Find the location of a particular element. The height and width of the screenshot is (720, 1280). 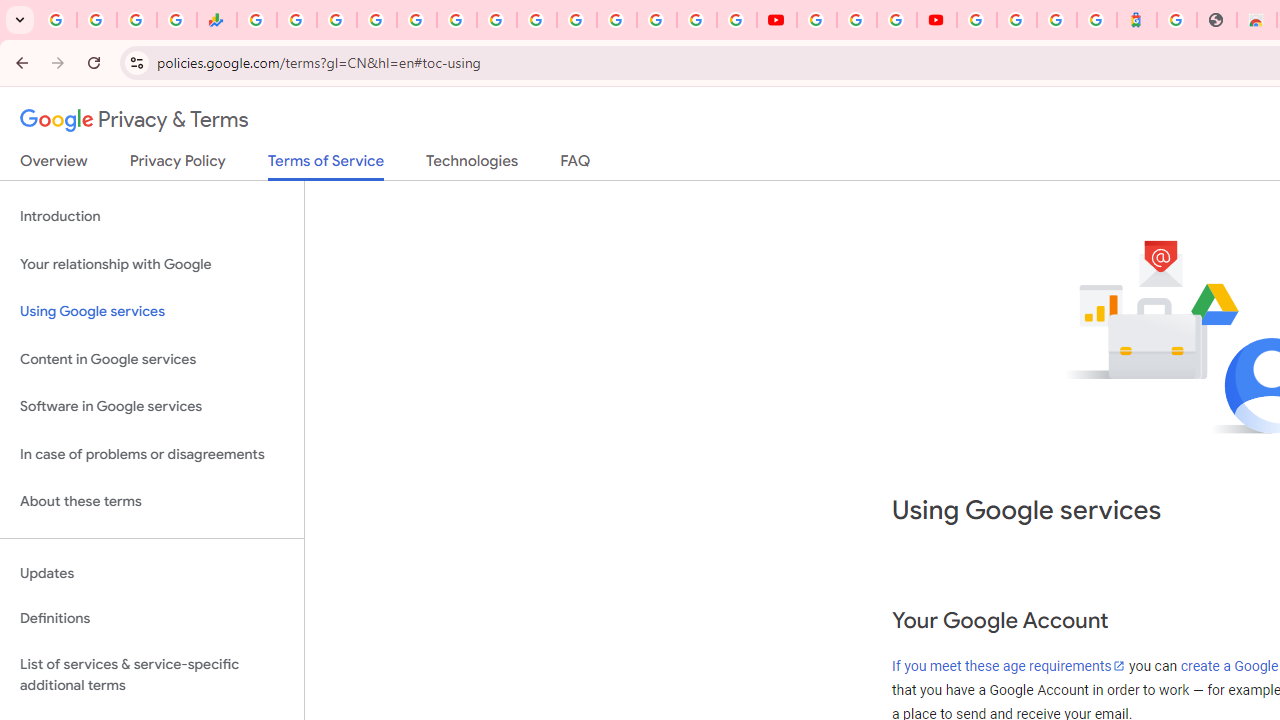

Sign in - Google Accounts is located at coordinates (977, 20).